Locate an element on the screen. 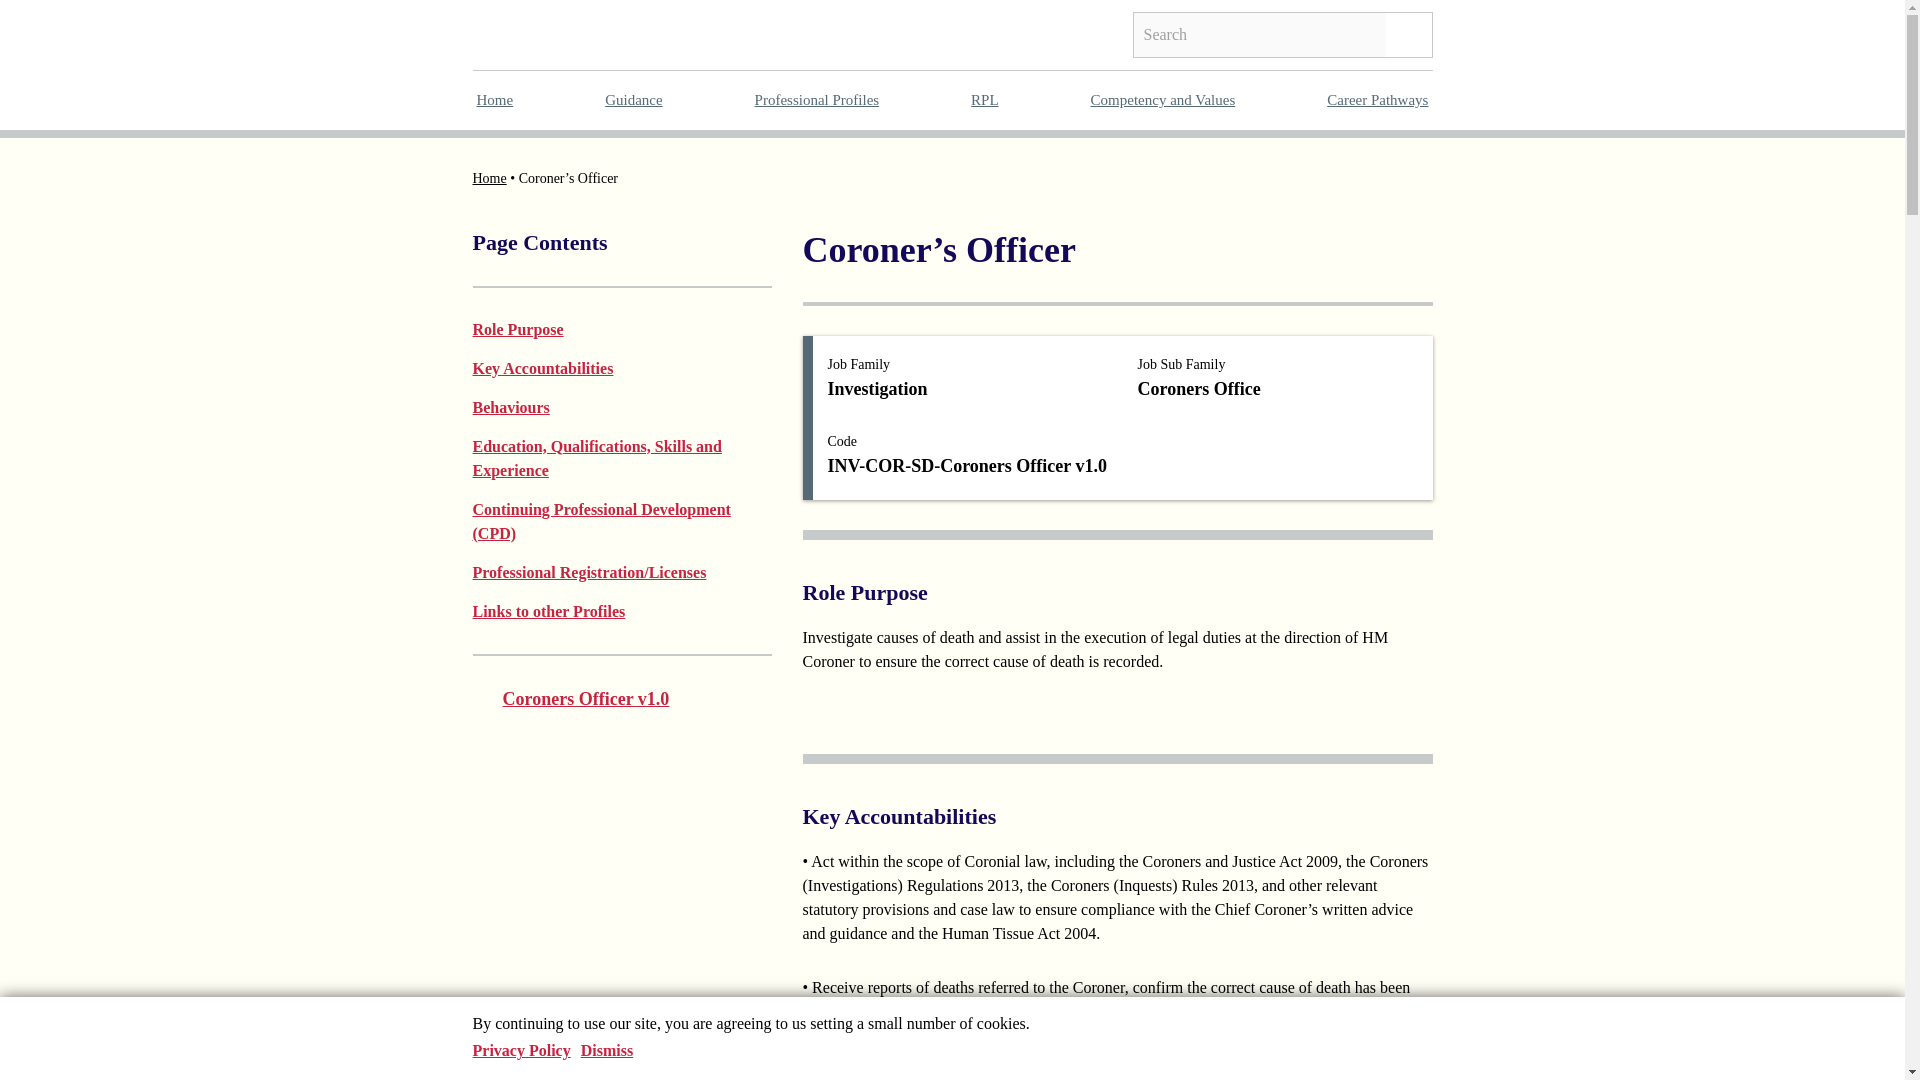  Professional Profiles is located at coordinates (816, 100).